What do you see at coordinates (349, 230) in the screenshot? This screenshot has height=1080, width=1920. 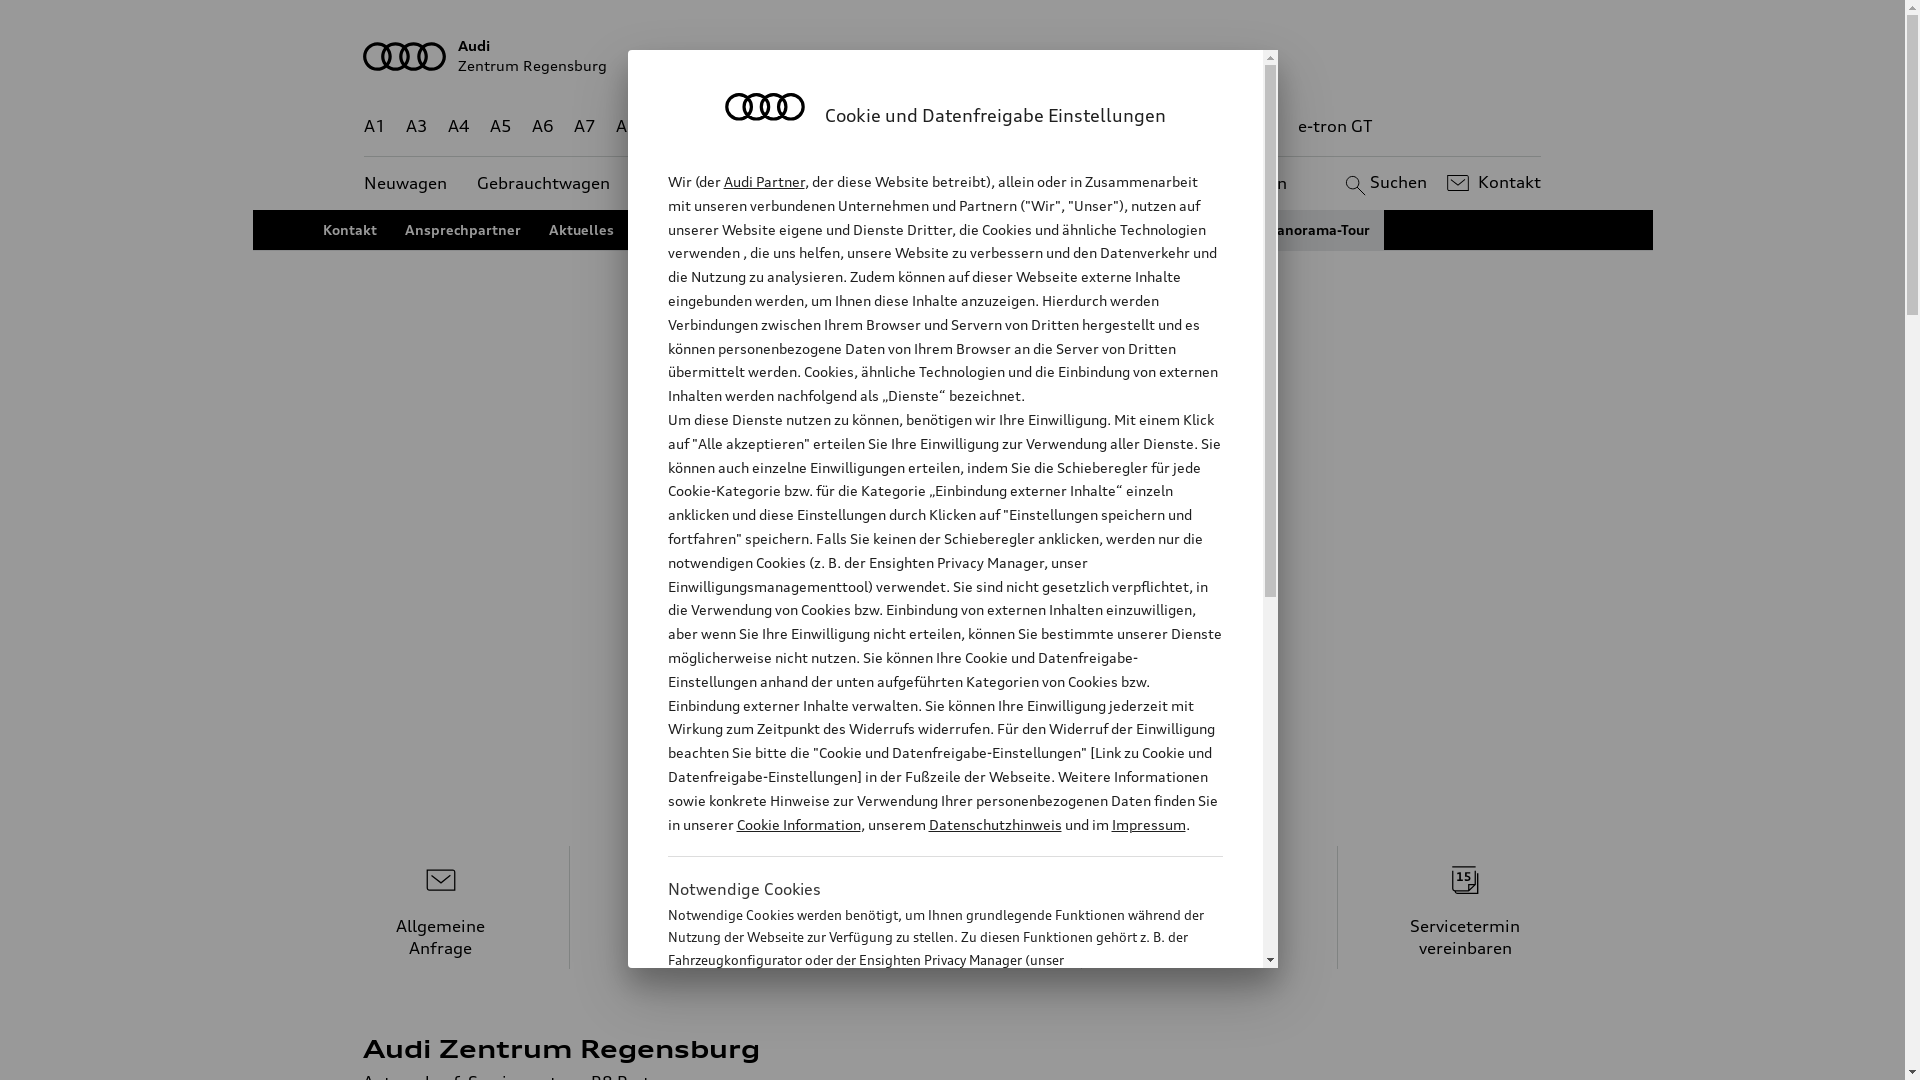 I see `Kontakt` at bounding box center [349, 230].